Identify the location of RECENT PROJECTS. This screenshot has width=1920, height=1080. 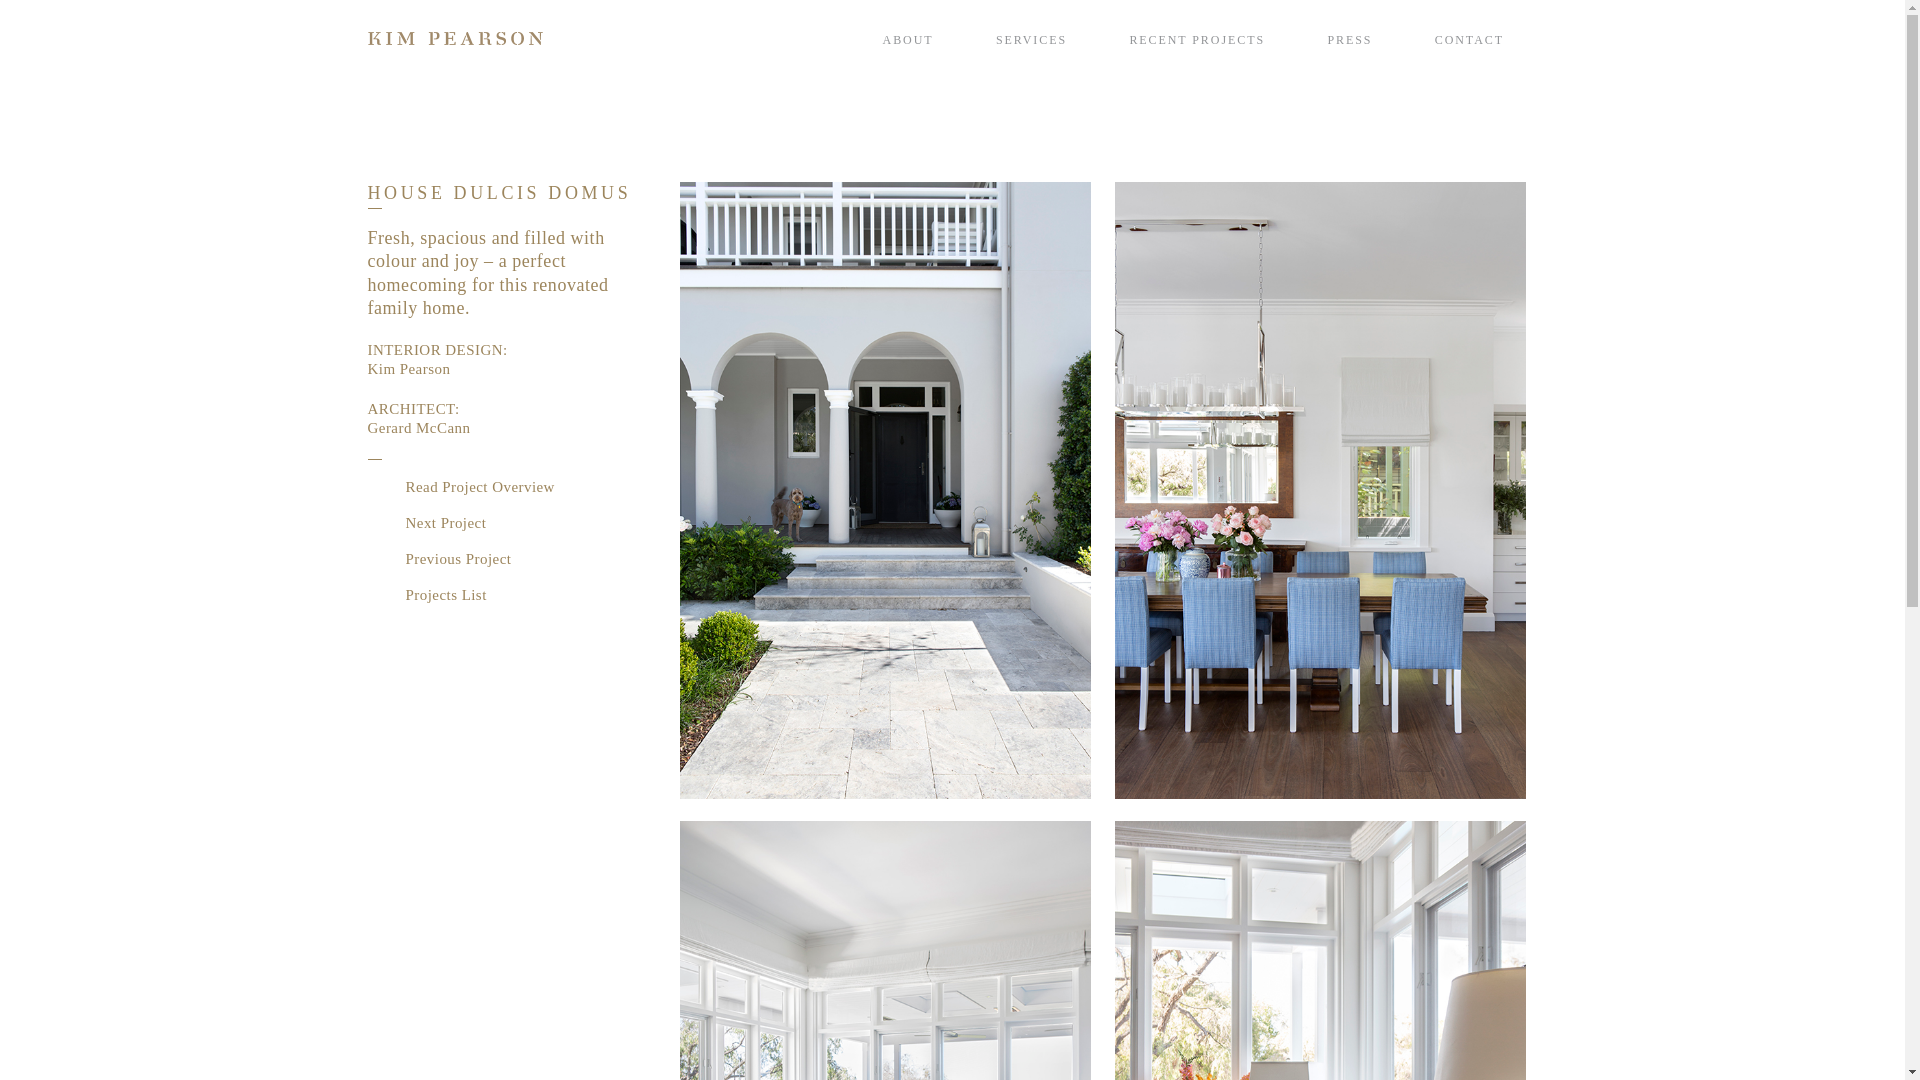
(1197, 40).